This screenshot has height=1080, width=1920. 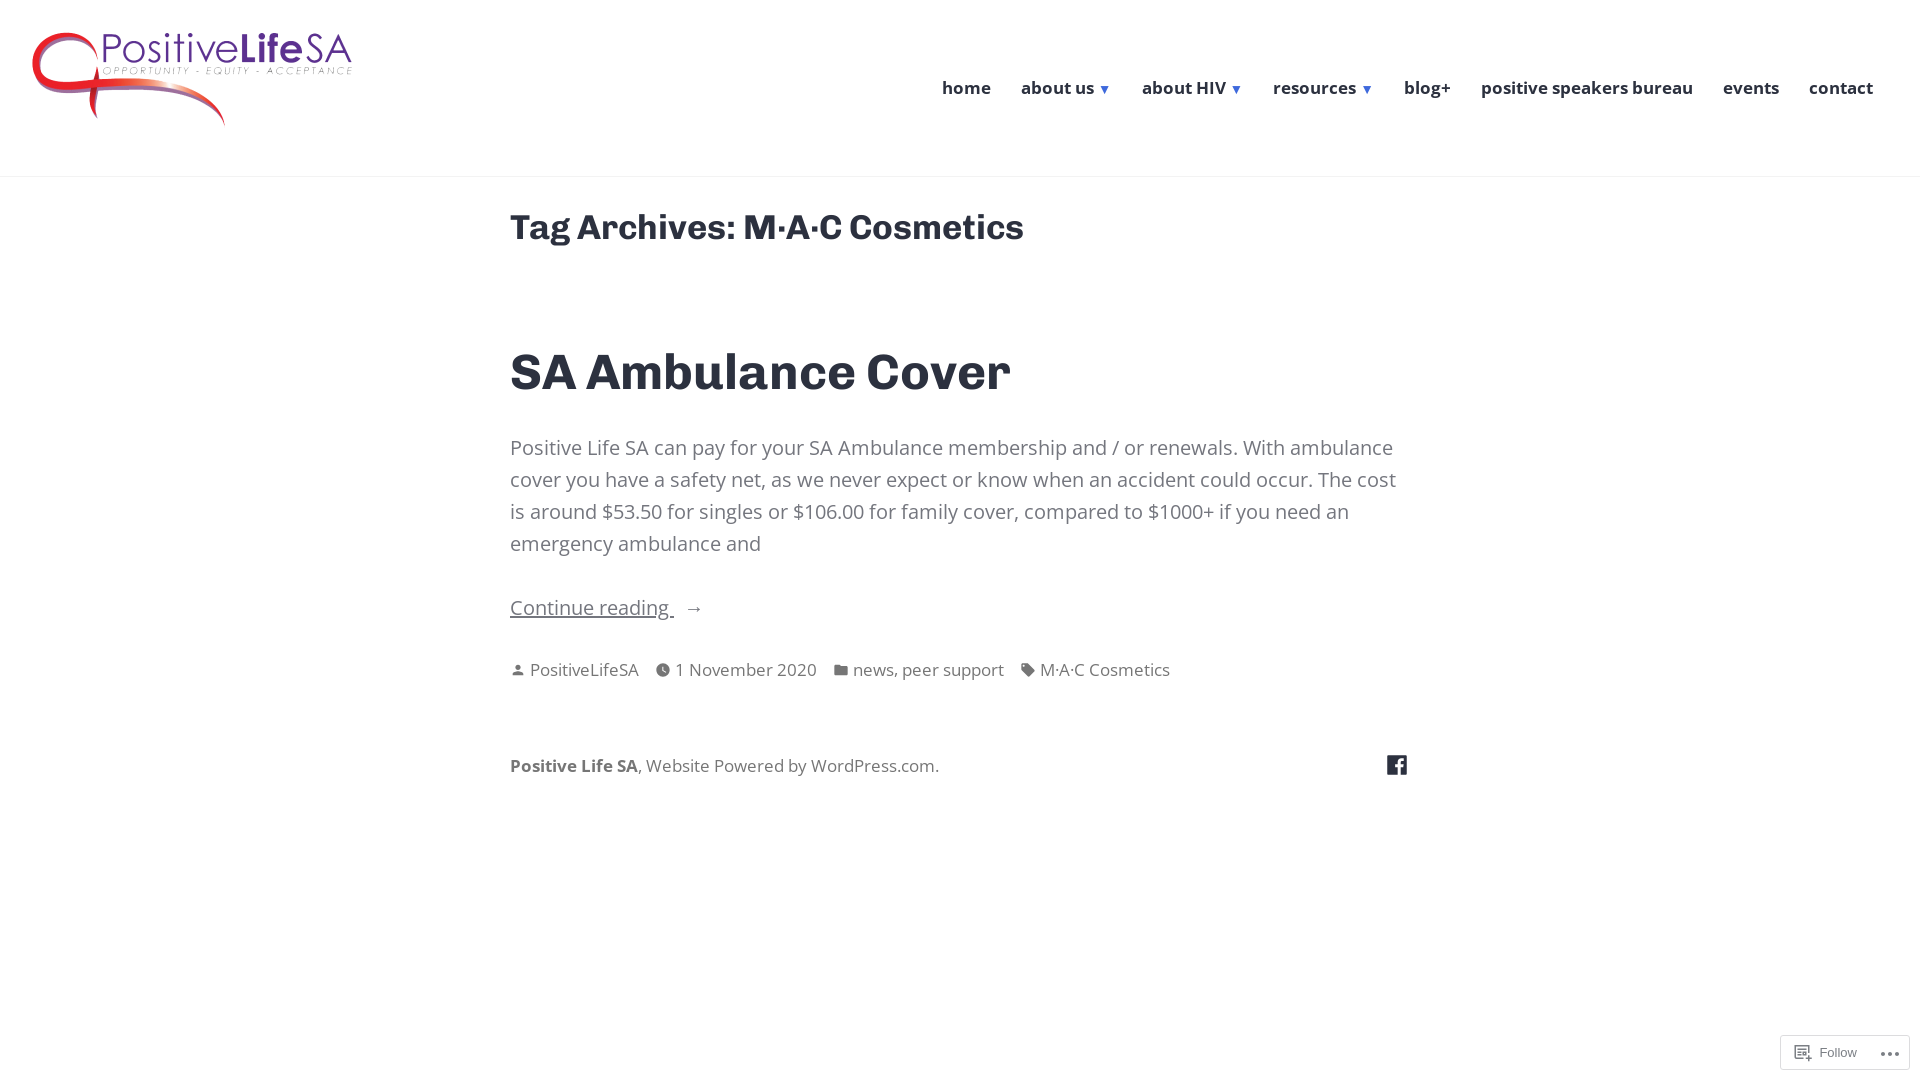 What do you see at coordinates (1841, 90) in the screenshot?
I see `contact` at bounding box center [1841, 90].